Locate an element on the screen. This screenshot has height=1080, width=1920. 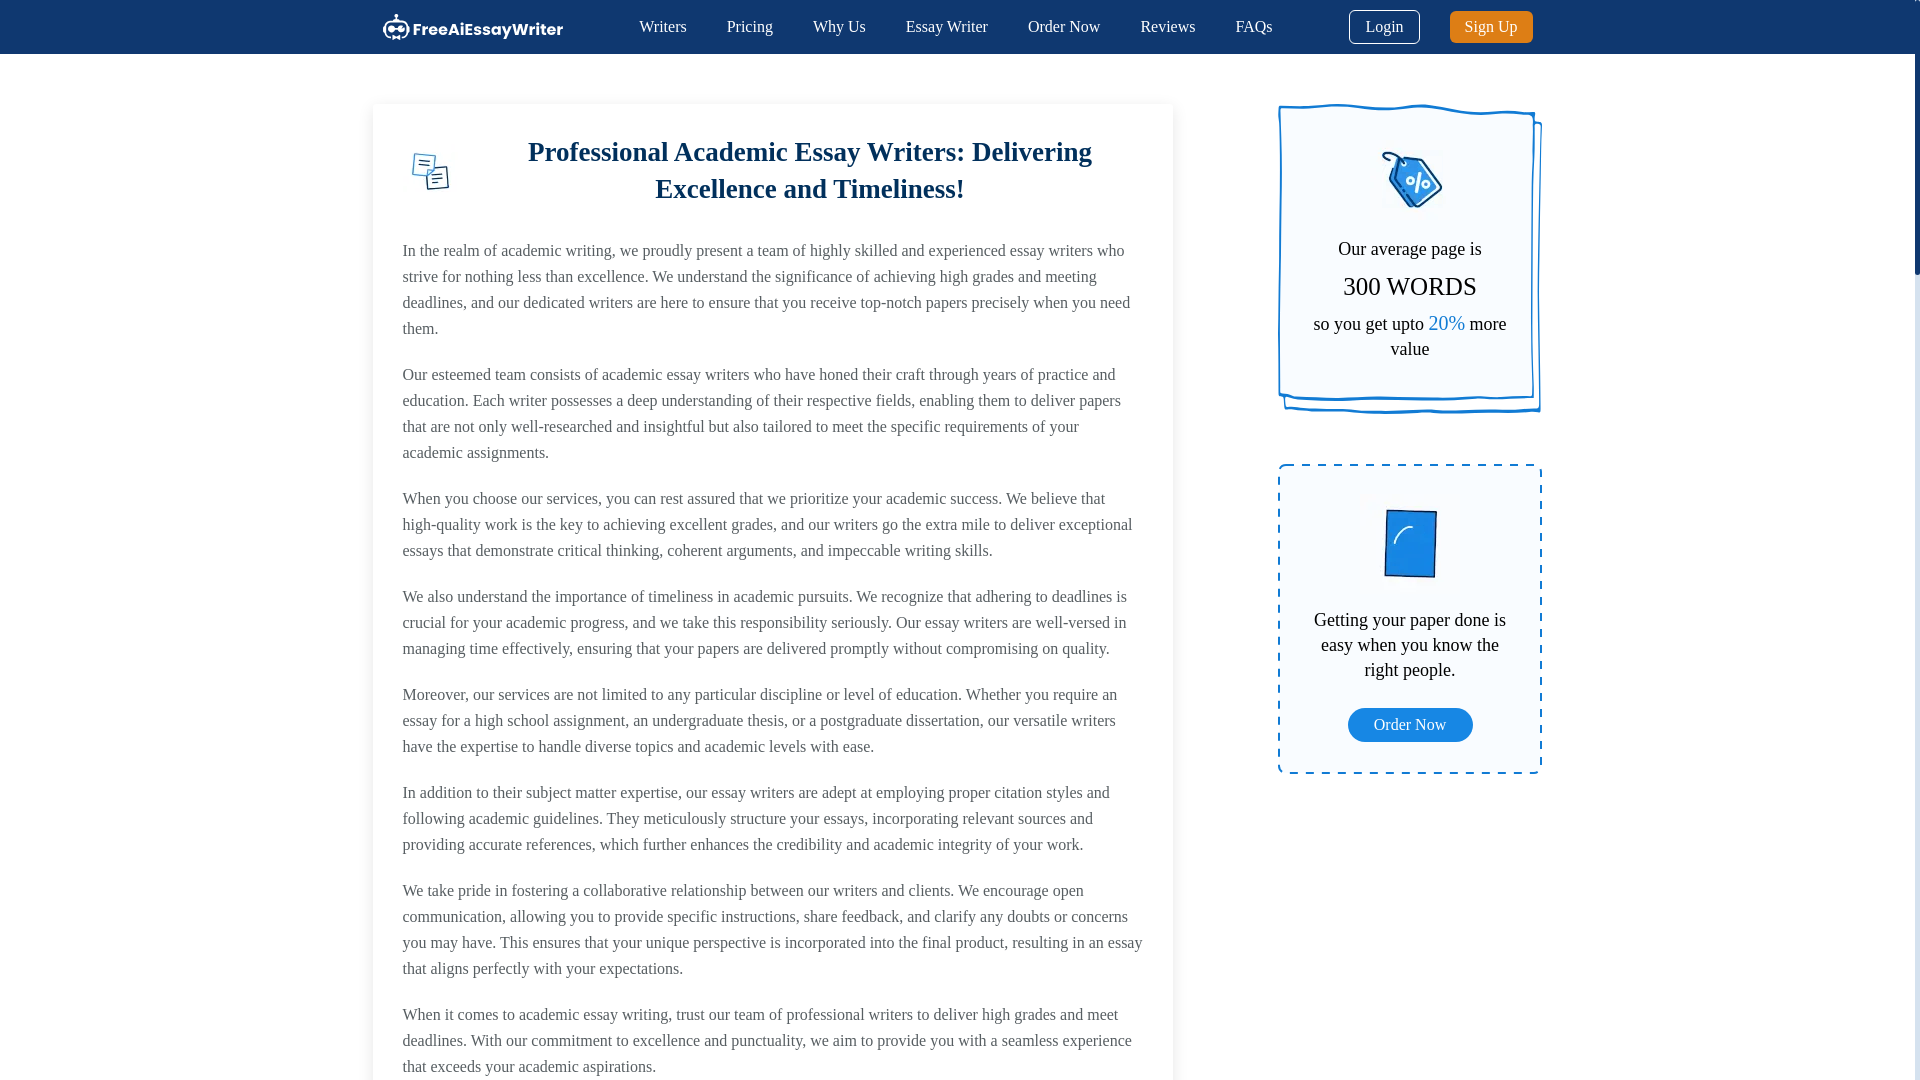
Pricing is located at coordinates (750, 26).